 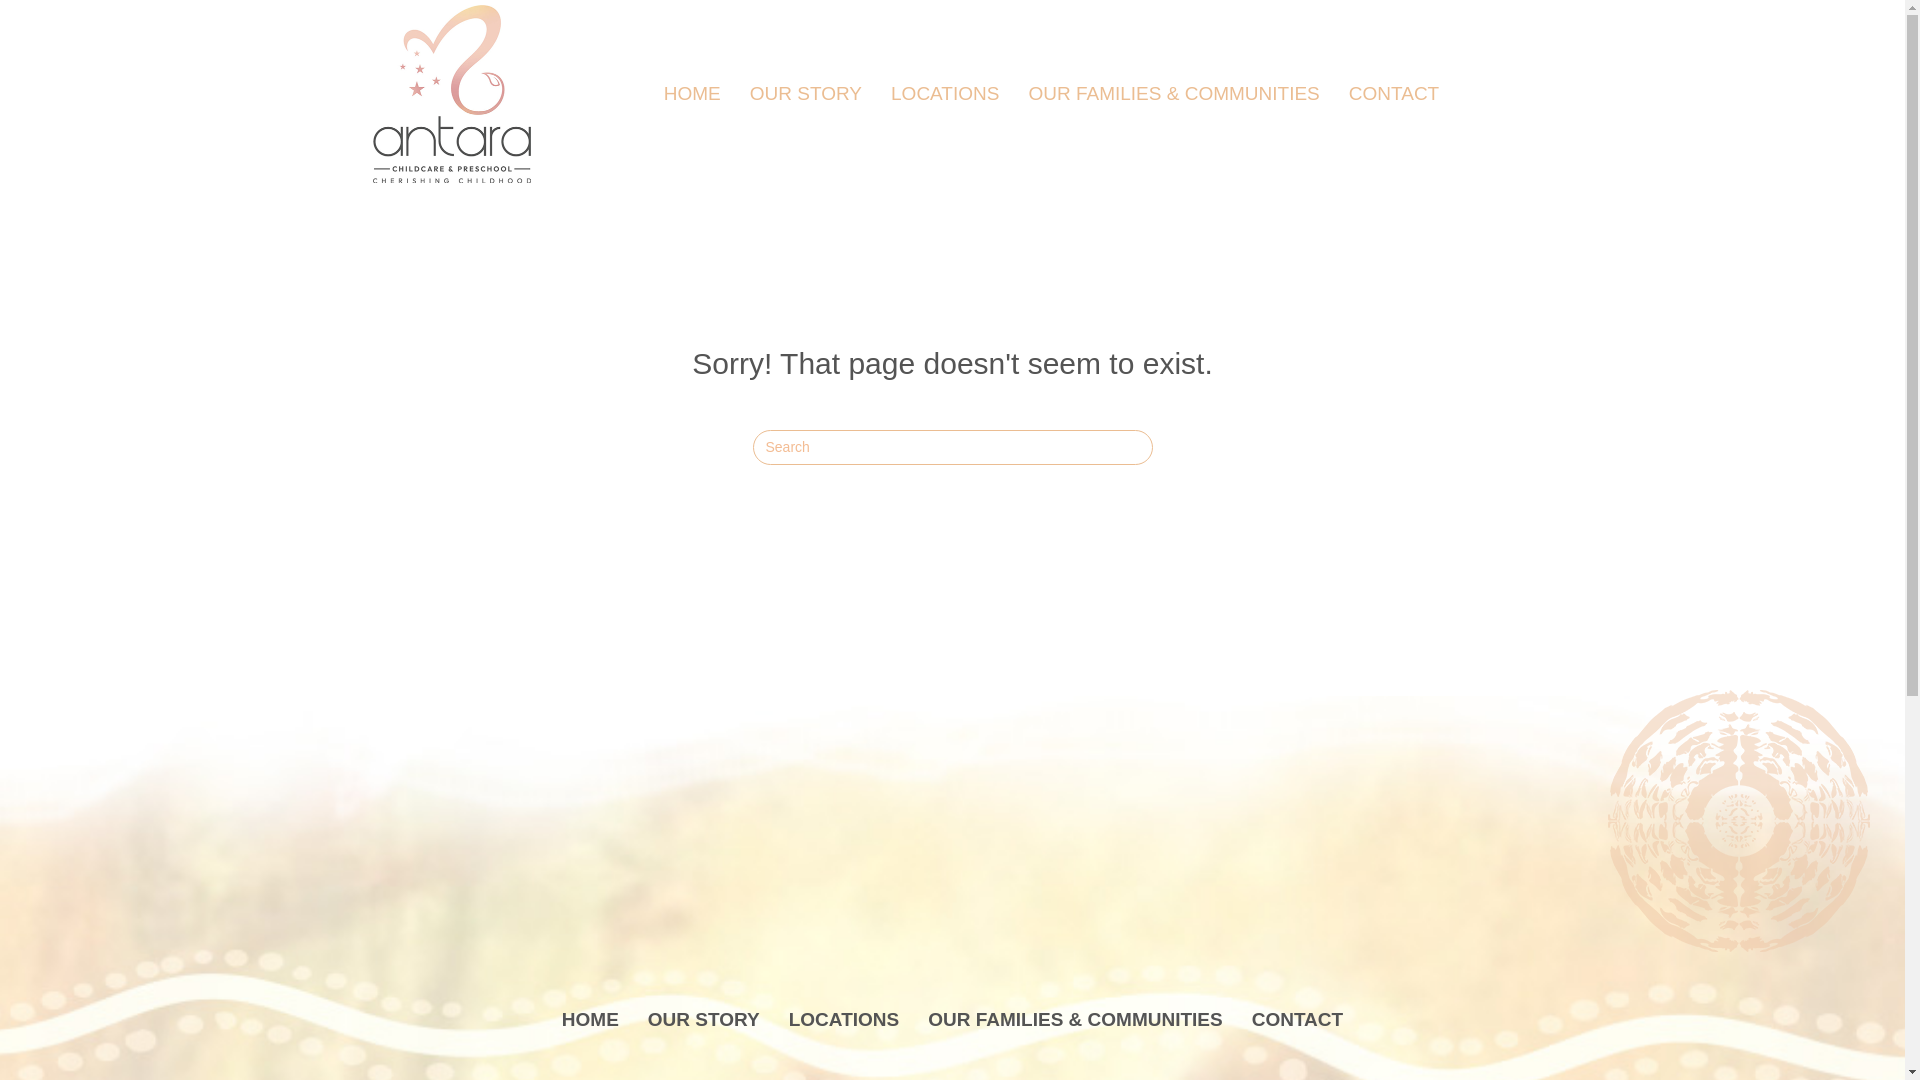 What do you see at coordinates (1173, 94) in the screenshot?
I see `OUR FAMILIES & COMMUNITIES` at bounding box center [1173, 94].